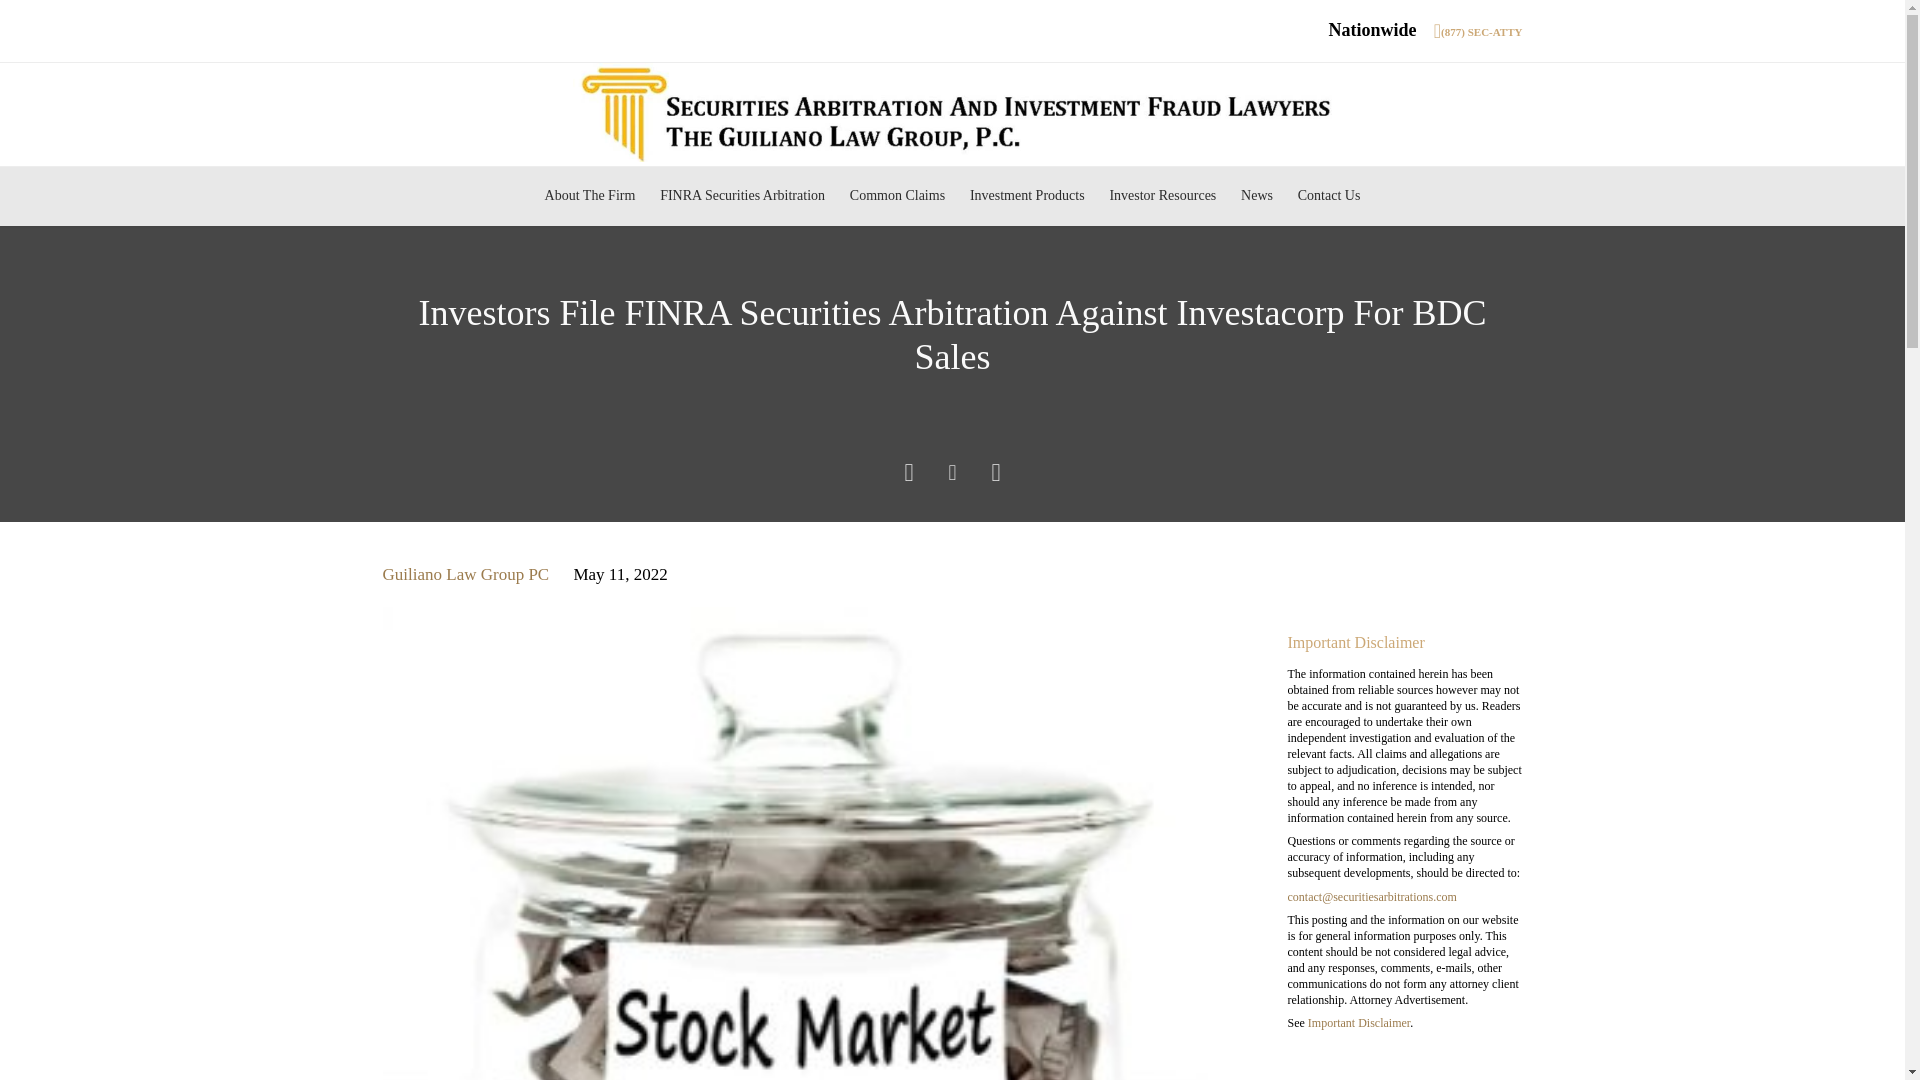 Image resolution: width=1920 pixels, height=1080 pixels. I want to click on Common Claims, so click(896, 196).